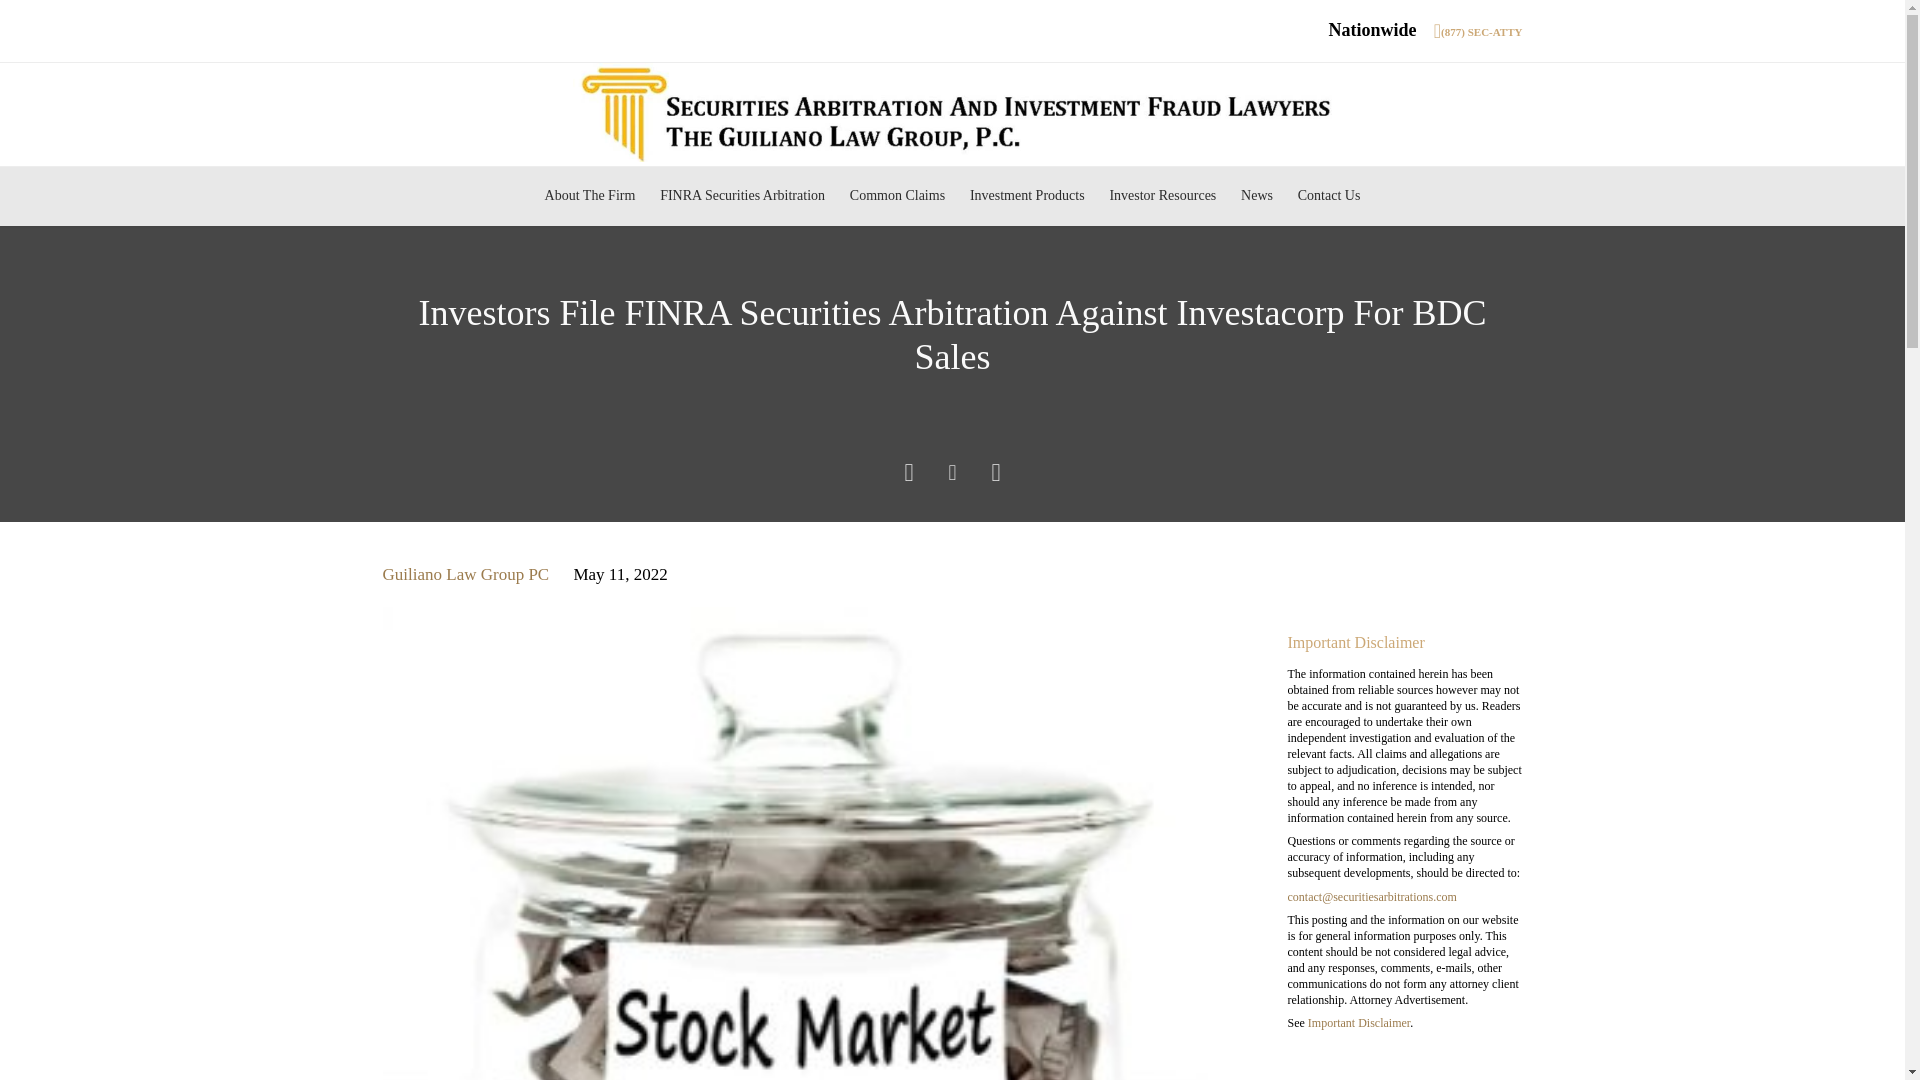 Image resolution: width=1920 pixels, height=1080 pixels. I want to click on Common Claims, so click(896, 196).